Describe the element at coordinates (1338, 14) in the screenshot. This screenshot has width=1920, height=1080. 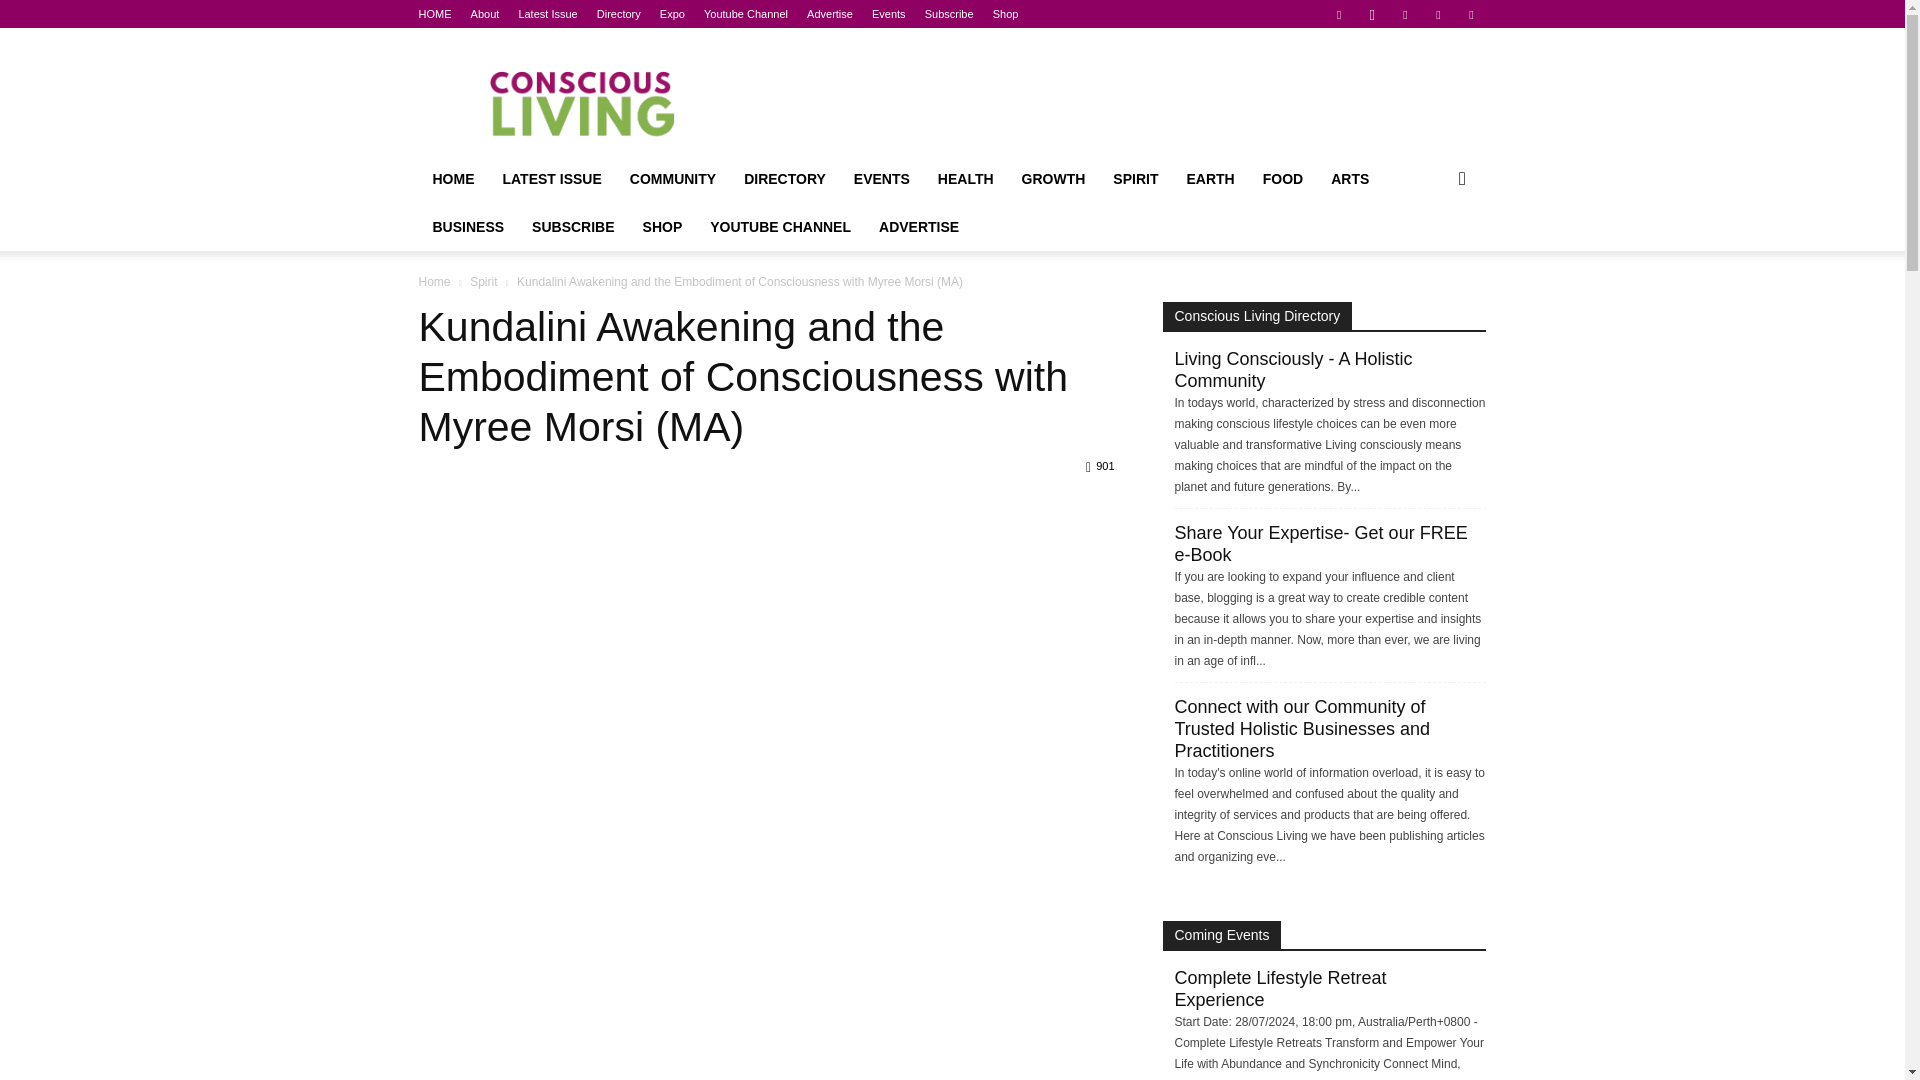
I see `Facebook` at that location.